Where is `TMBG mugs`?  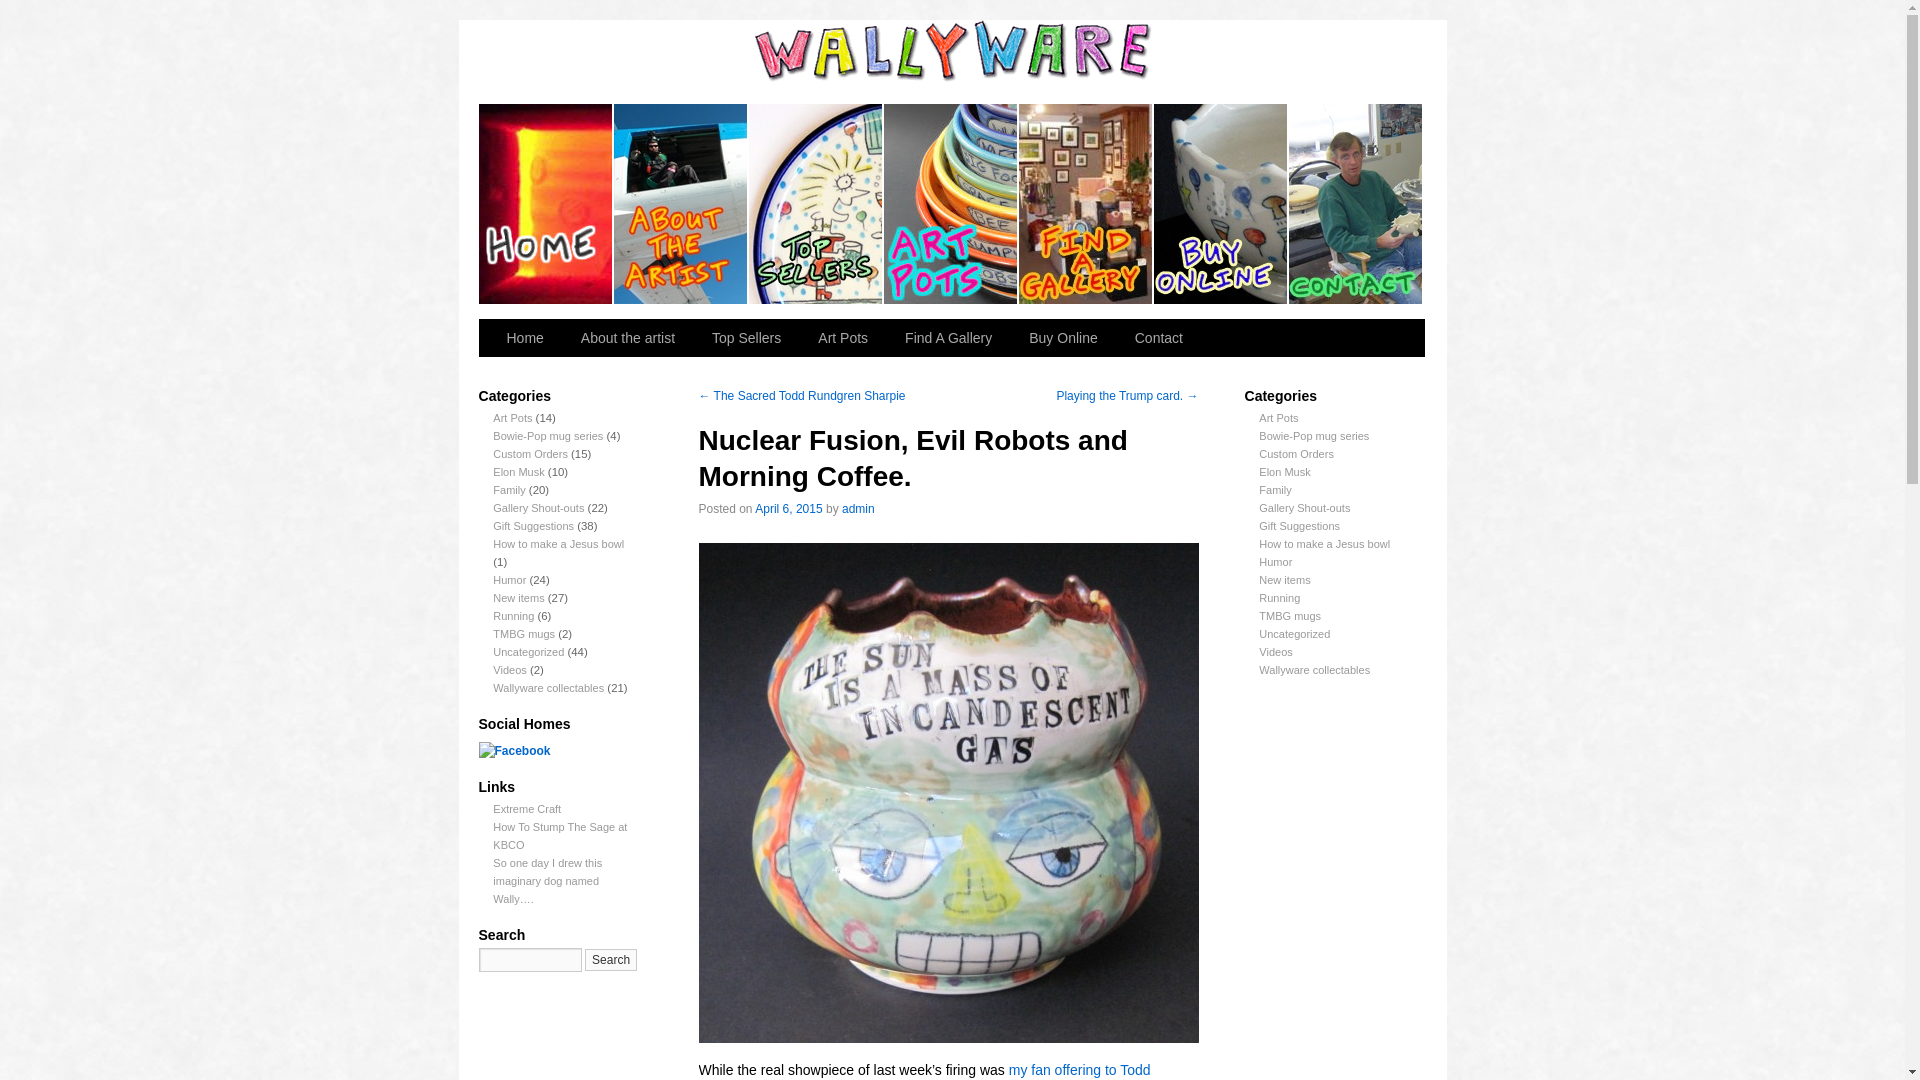
TMBG mugs is located at coordinates (524, 634).